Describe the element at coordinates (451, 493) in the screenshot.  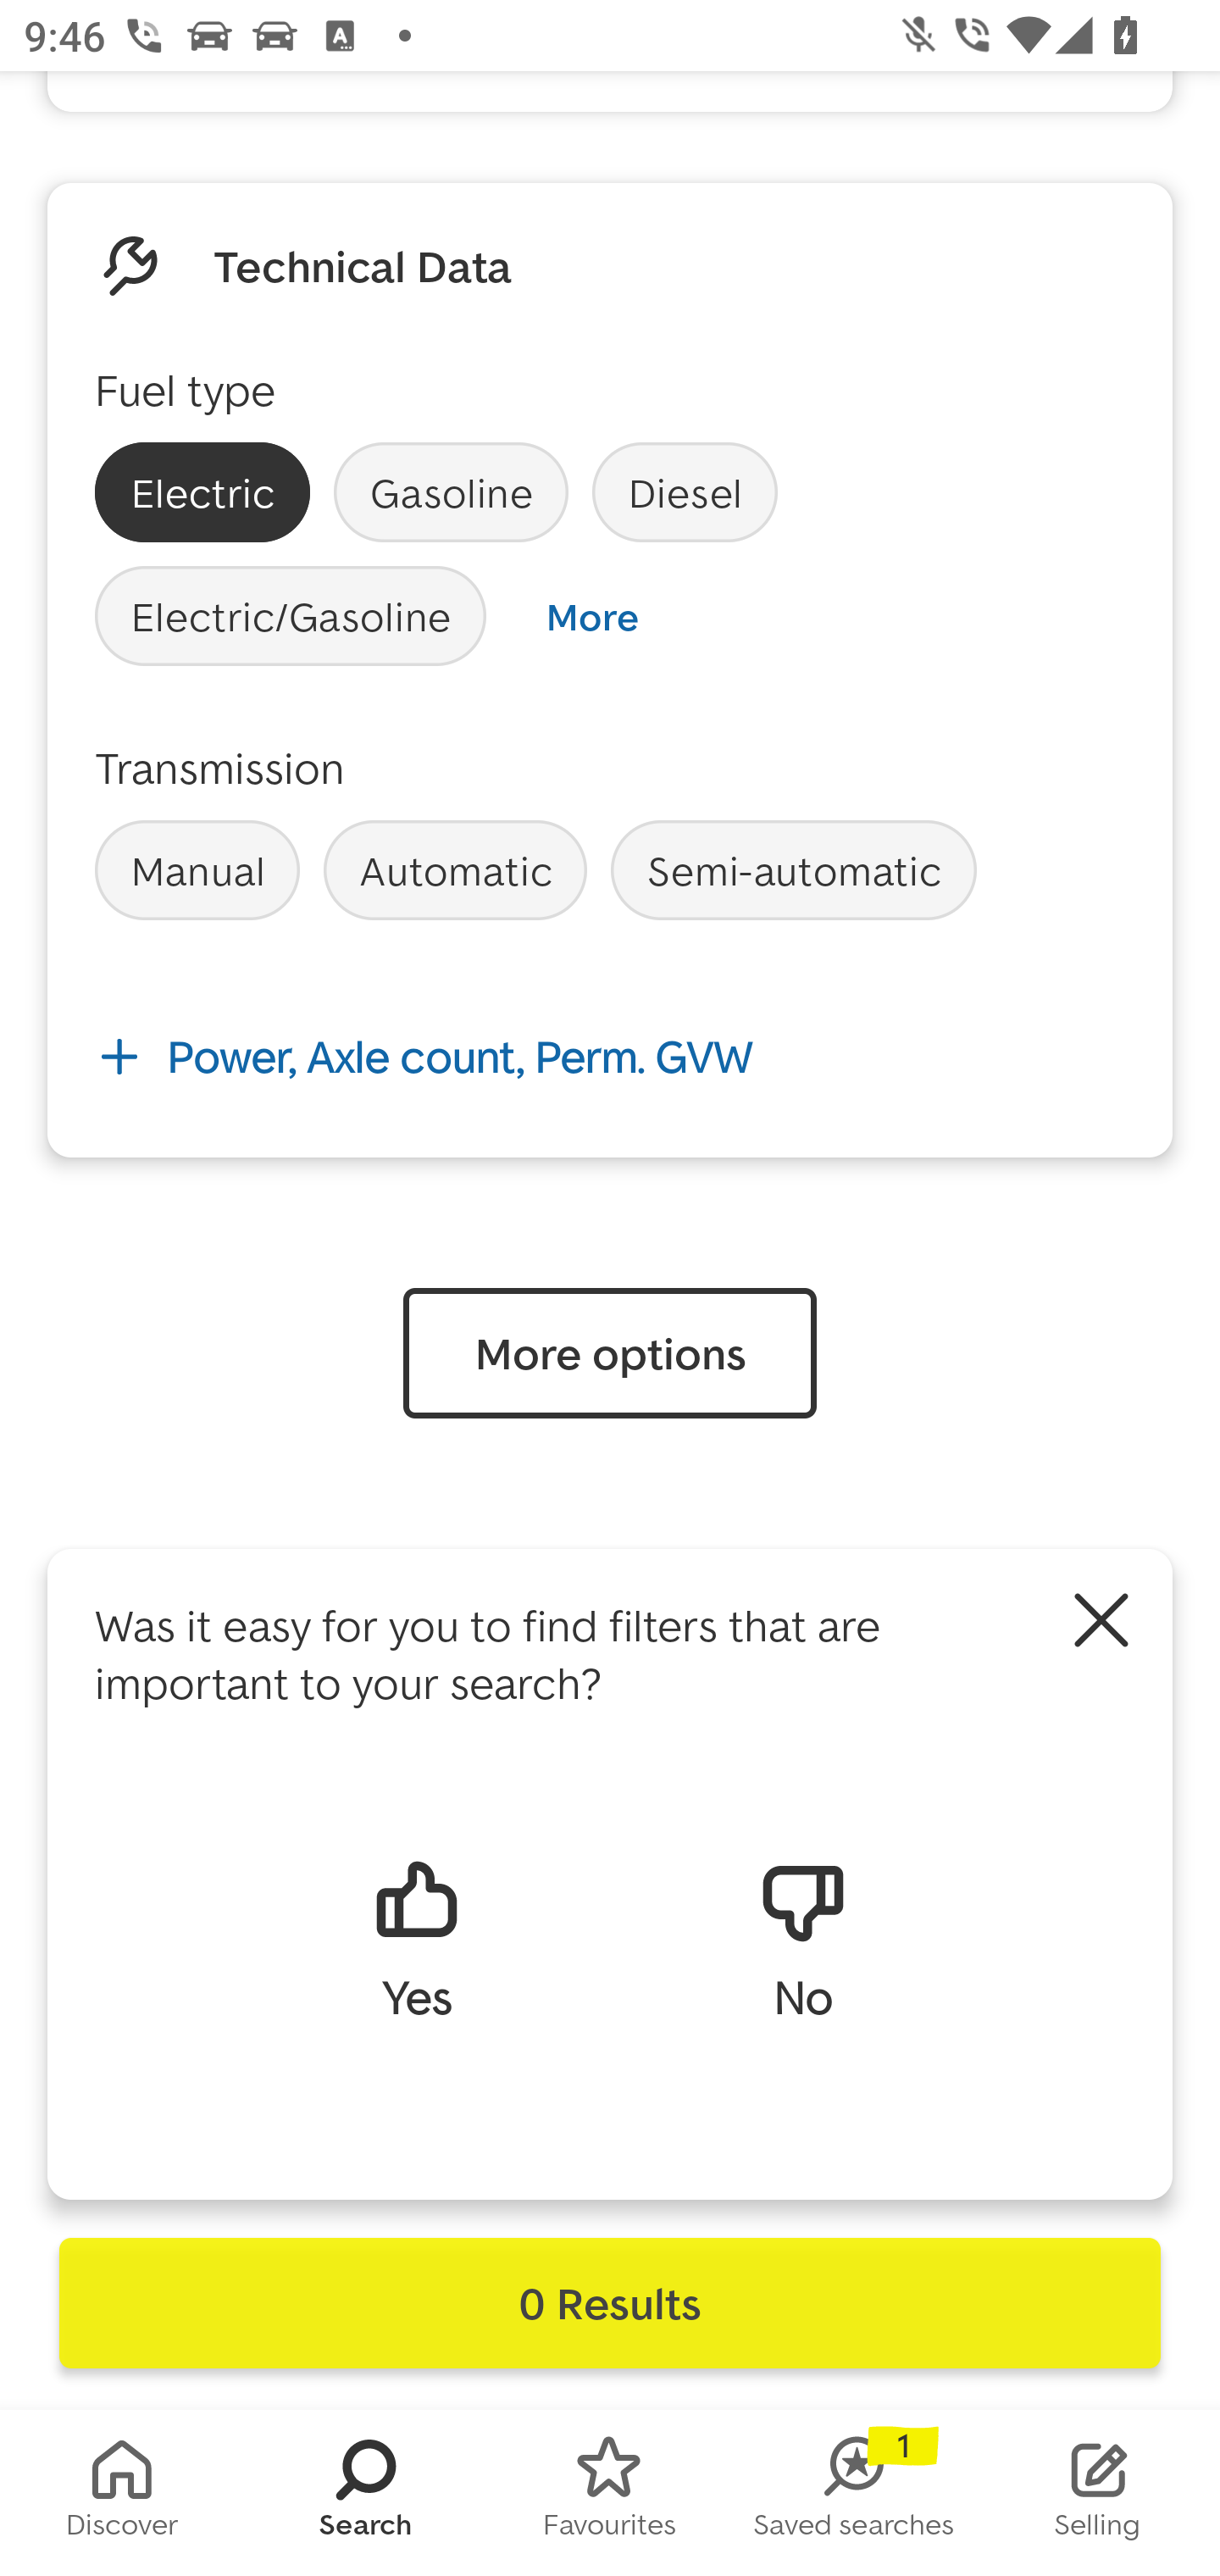
I see `Gasoline` at that location.